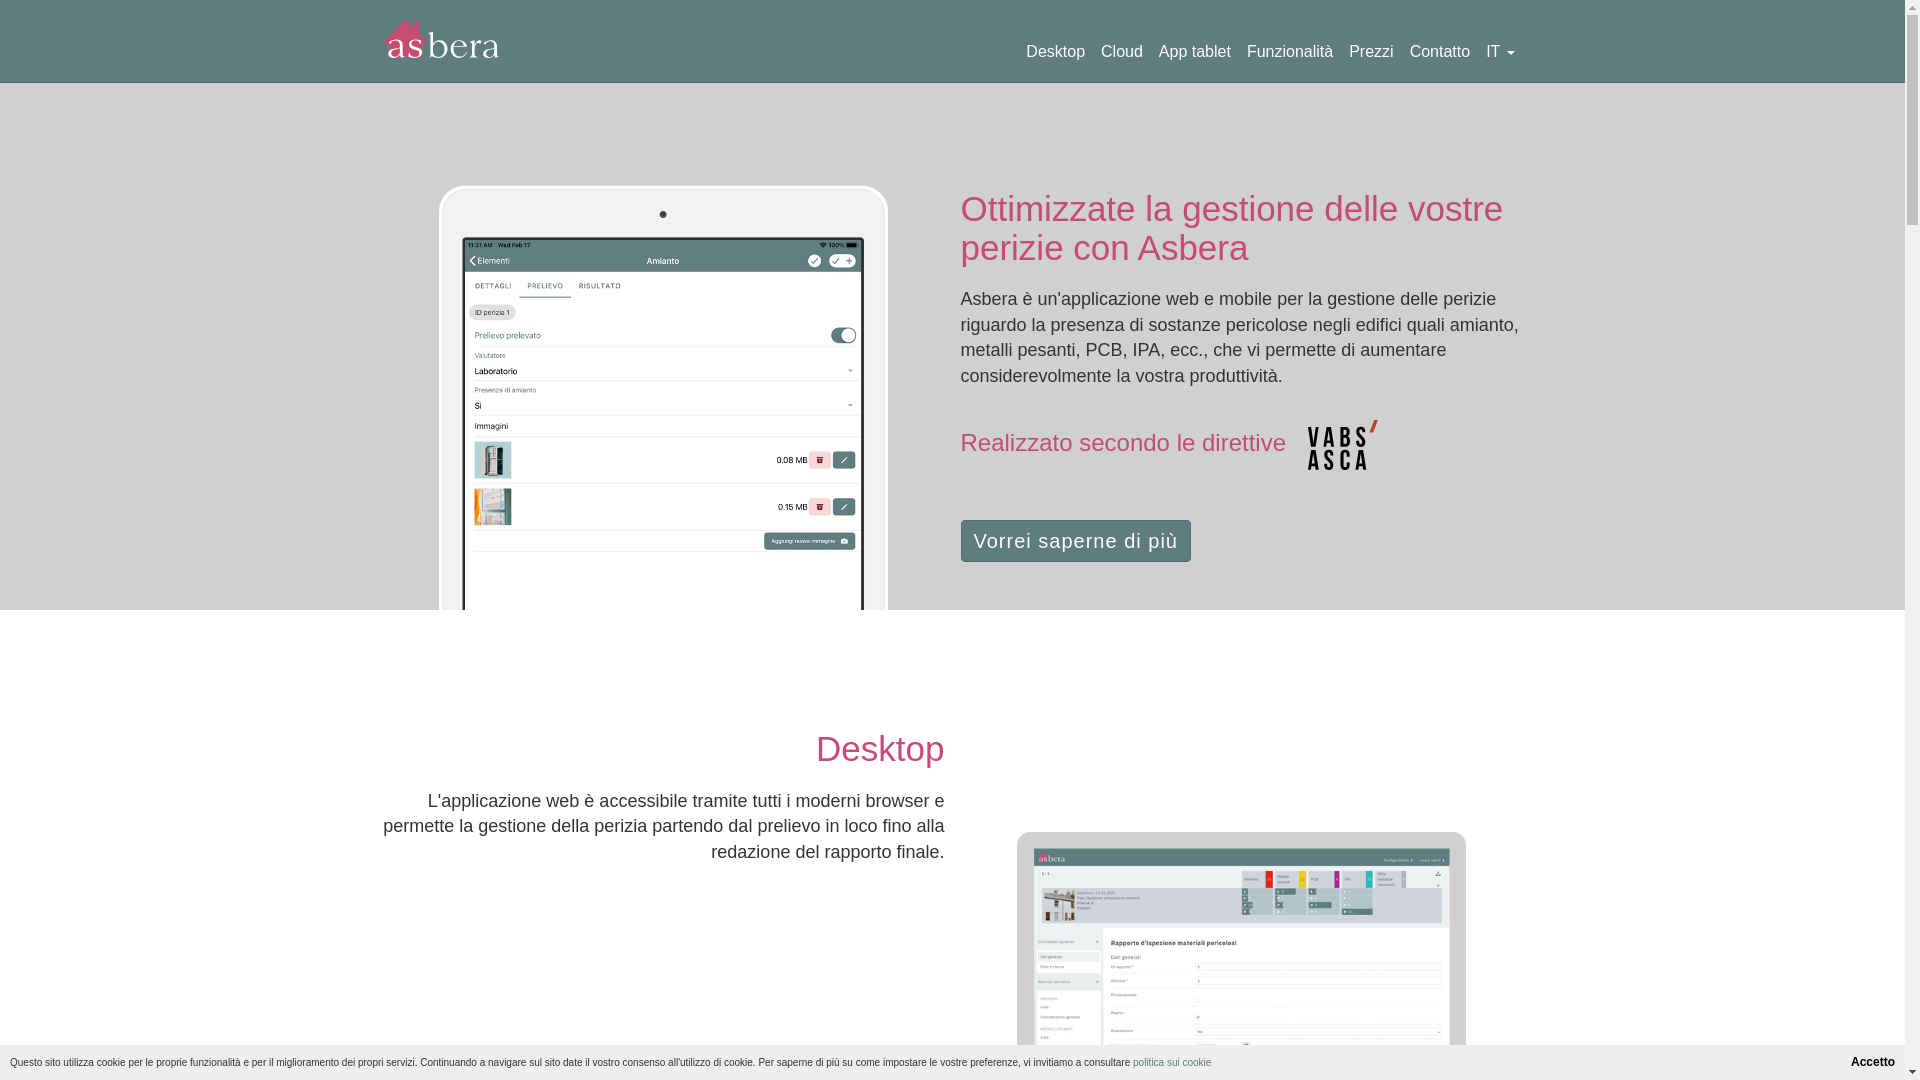 The height and width of the screenshot is (1080, 1920). What do you see at coordinates (1440, 44) in the screenshot?
I see `Contatto` at bounding box center [1440, 44].